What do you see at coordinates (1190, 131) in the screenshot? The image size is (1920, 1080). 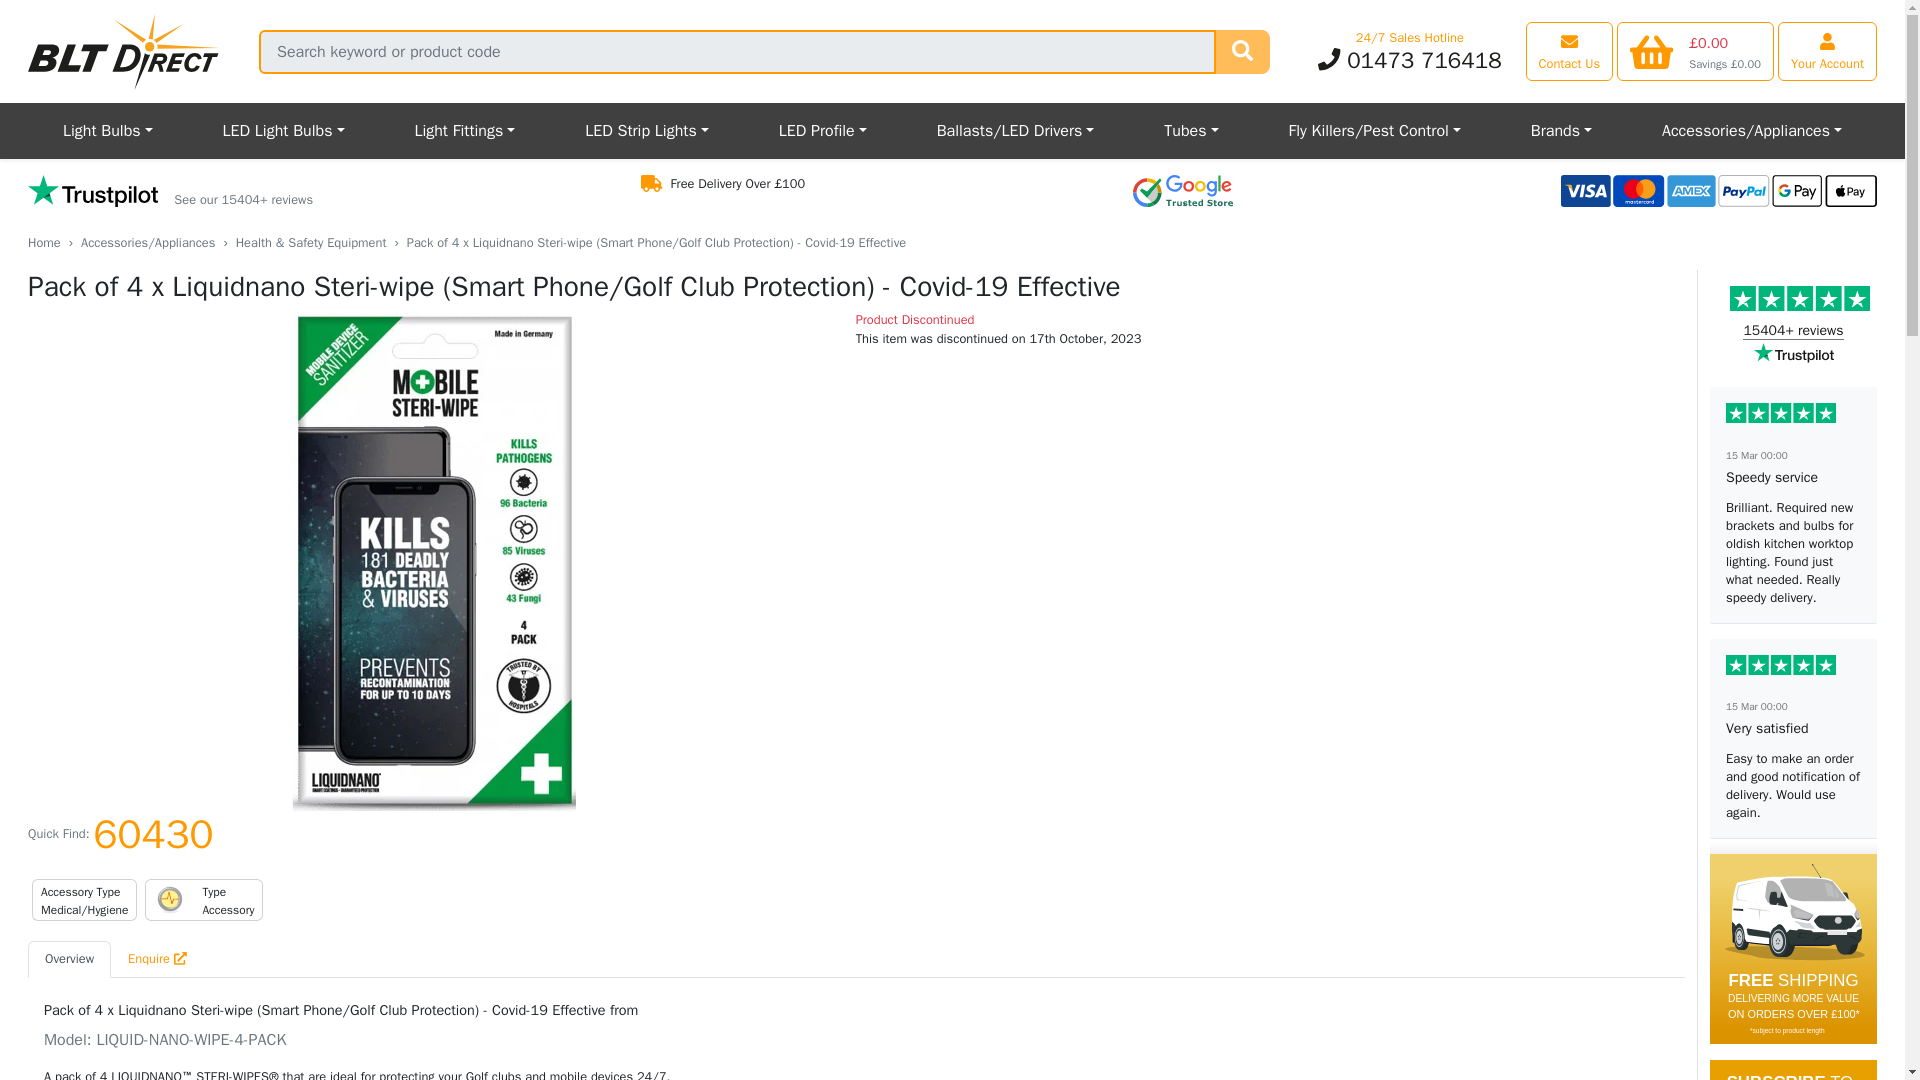 I see `Tubes` at bounding box center [1190, 131].